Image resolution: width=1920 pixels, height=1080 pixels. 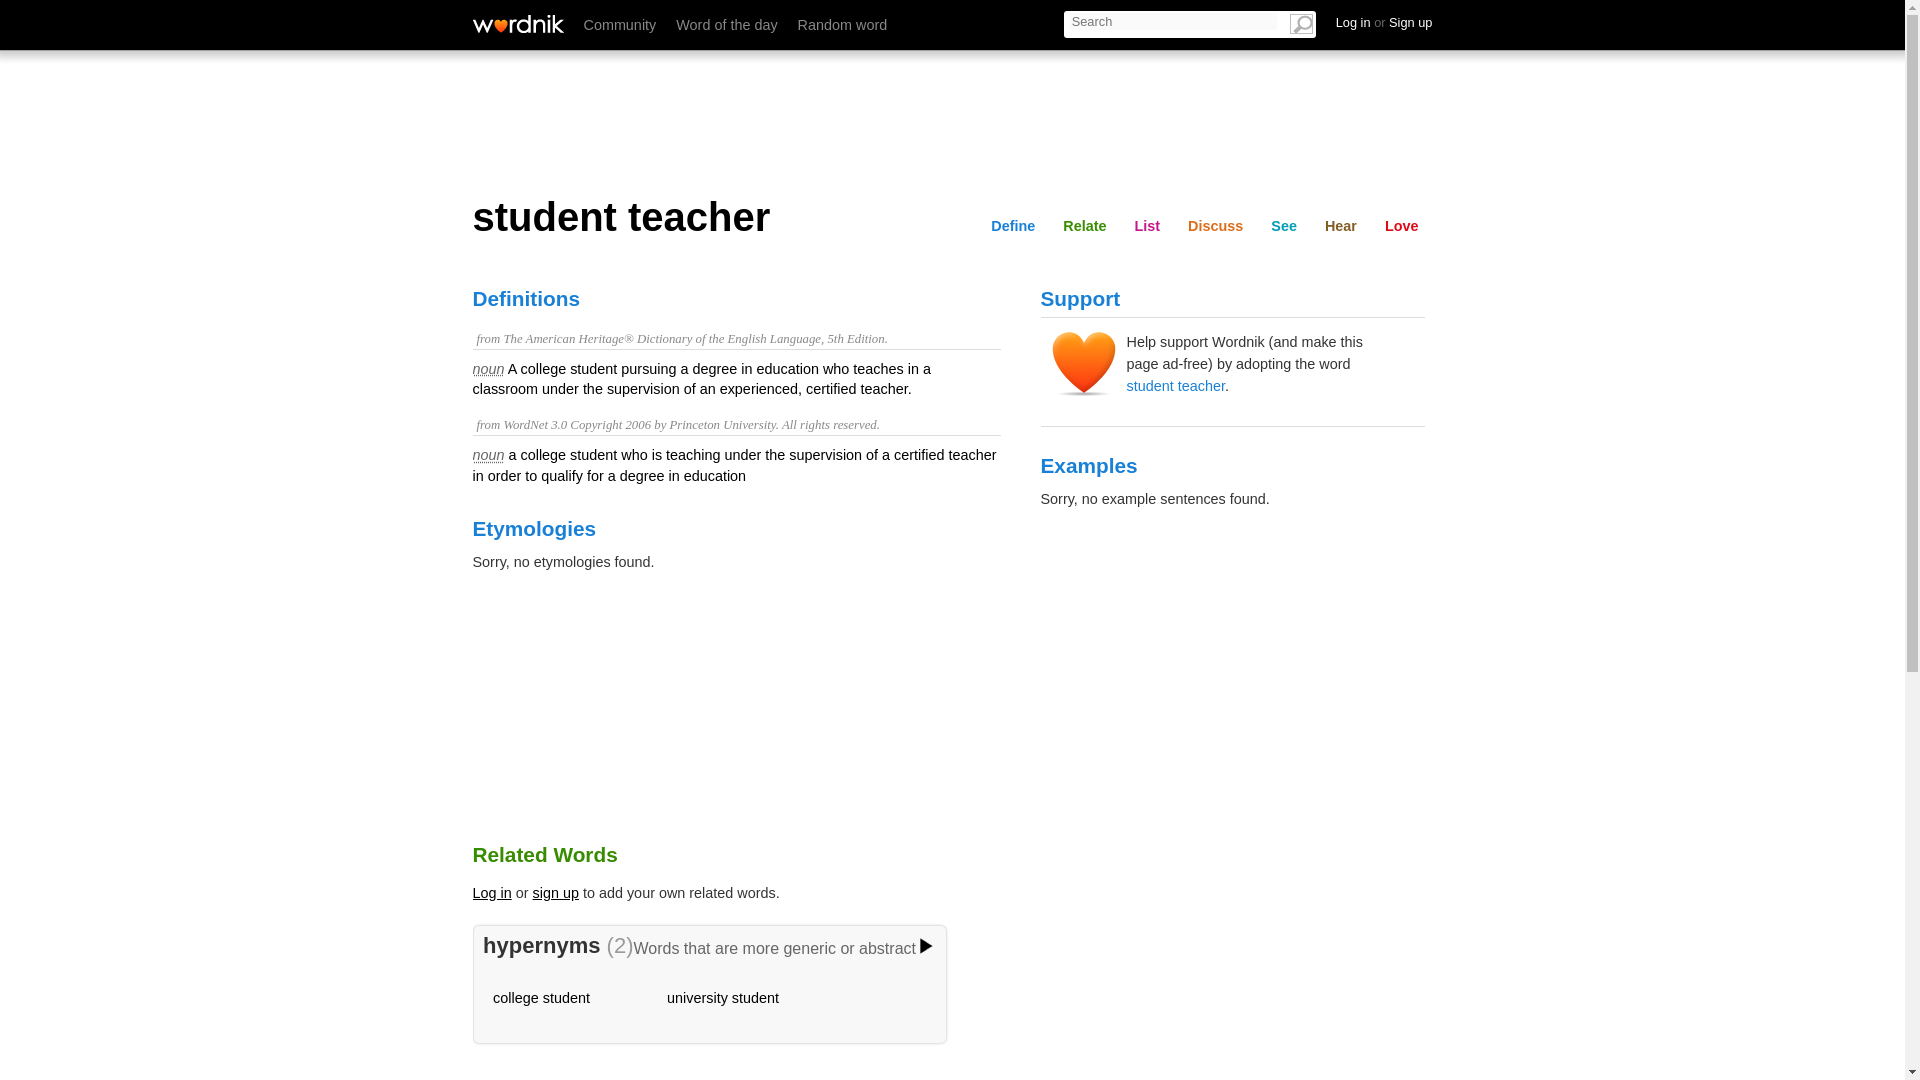 I want to click on 3rd party ad content, so click(x=1232, y=670).